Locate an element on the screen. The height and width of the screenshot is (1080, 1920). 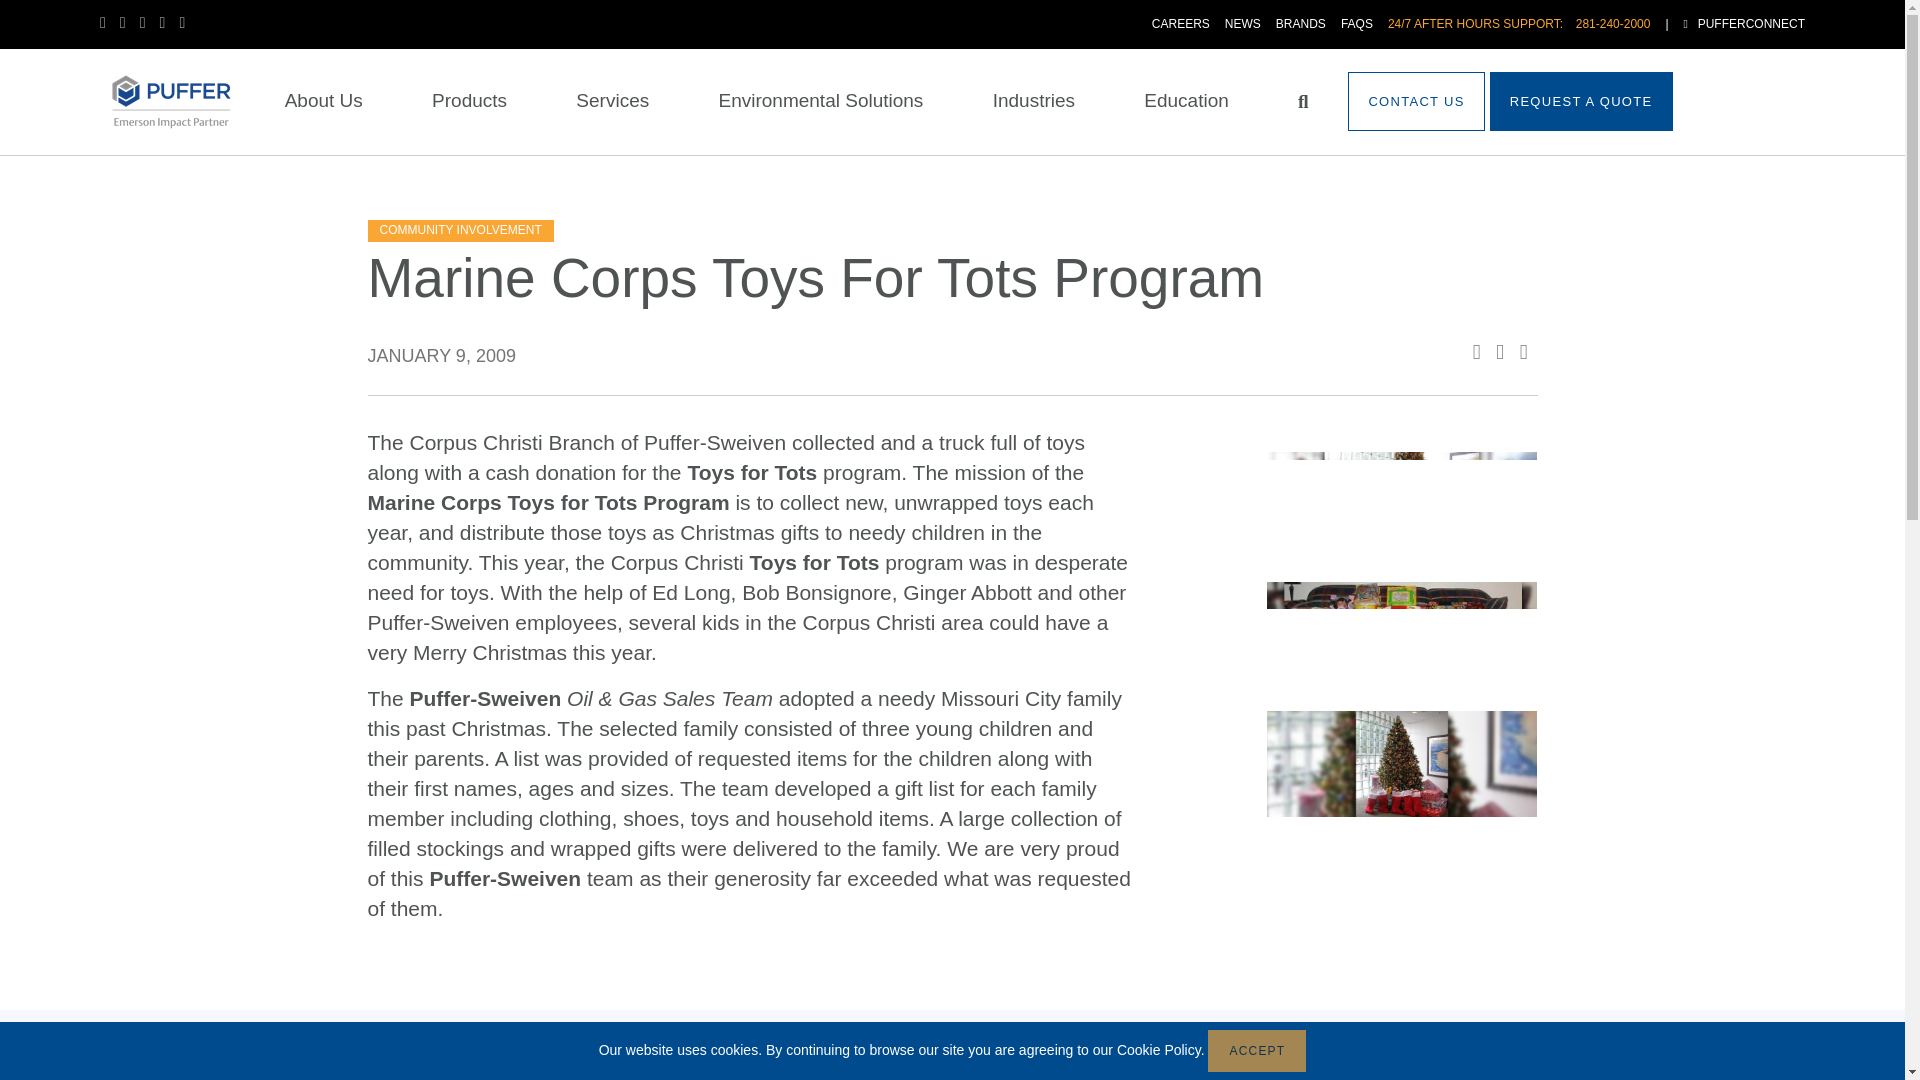
FAQs is located at coordinates (1356, 24).